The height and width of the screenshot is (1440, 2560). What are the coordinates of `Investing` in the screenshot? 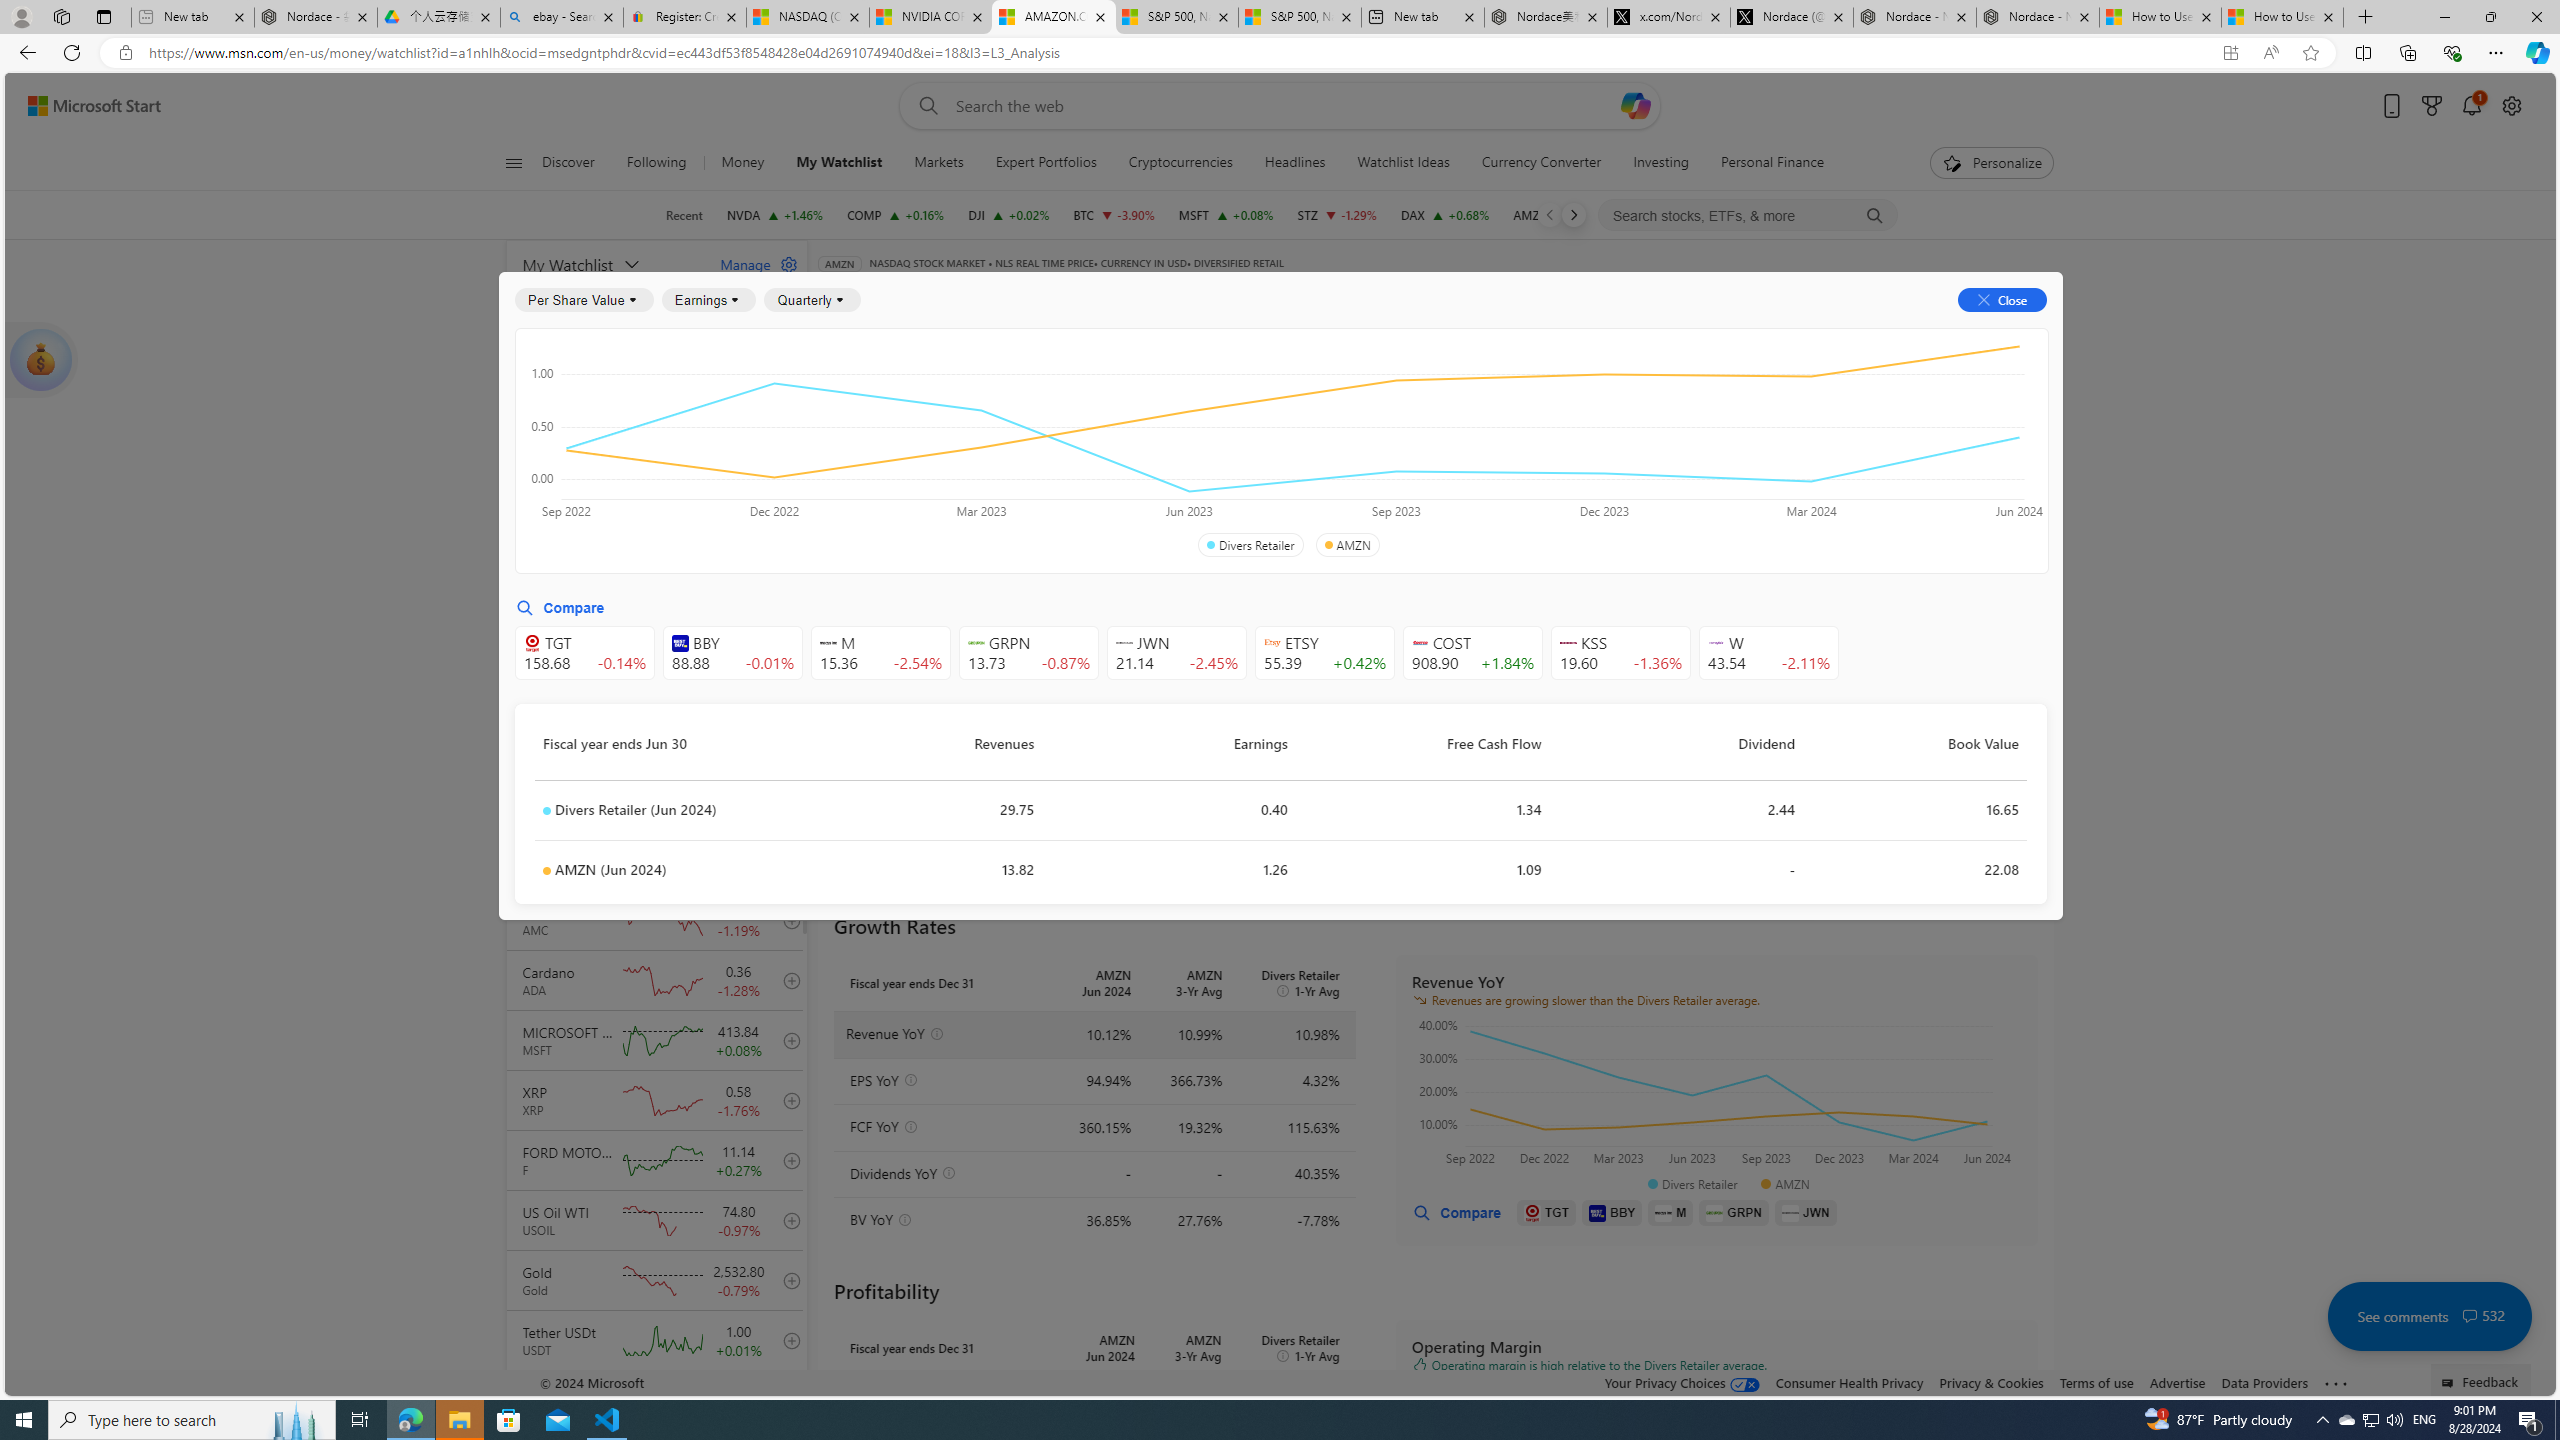 It's located at (1661, 163).